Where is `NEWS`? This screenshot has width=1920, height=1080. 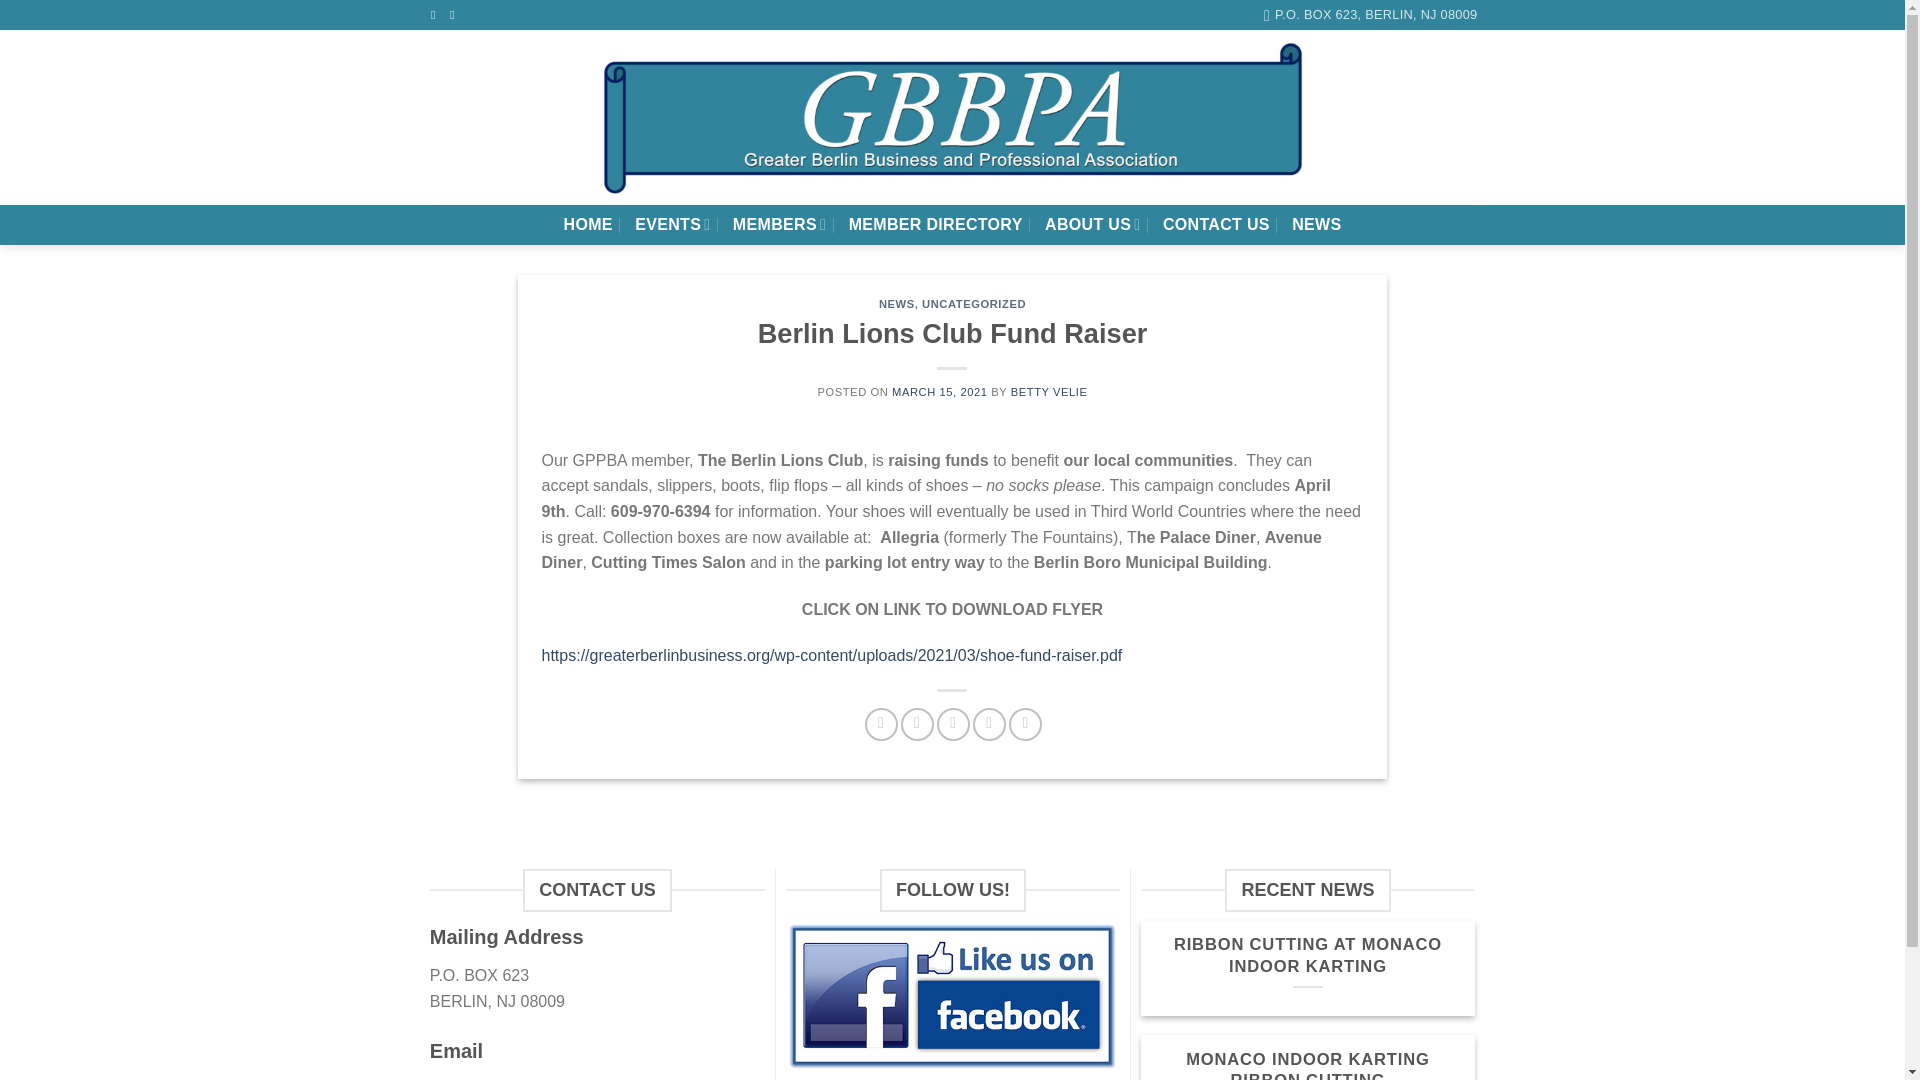
NEWS is located at coordinates (897, 304).